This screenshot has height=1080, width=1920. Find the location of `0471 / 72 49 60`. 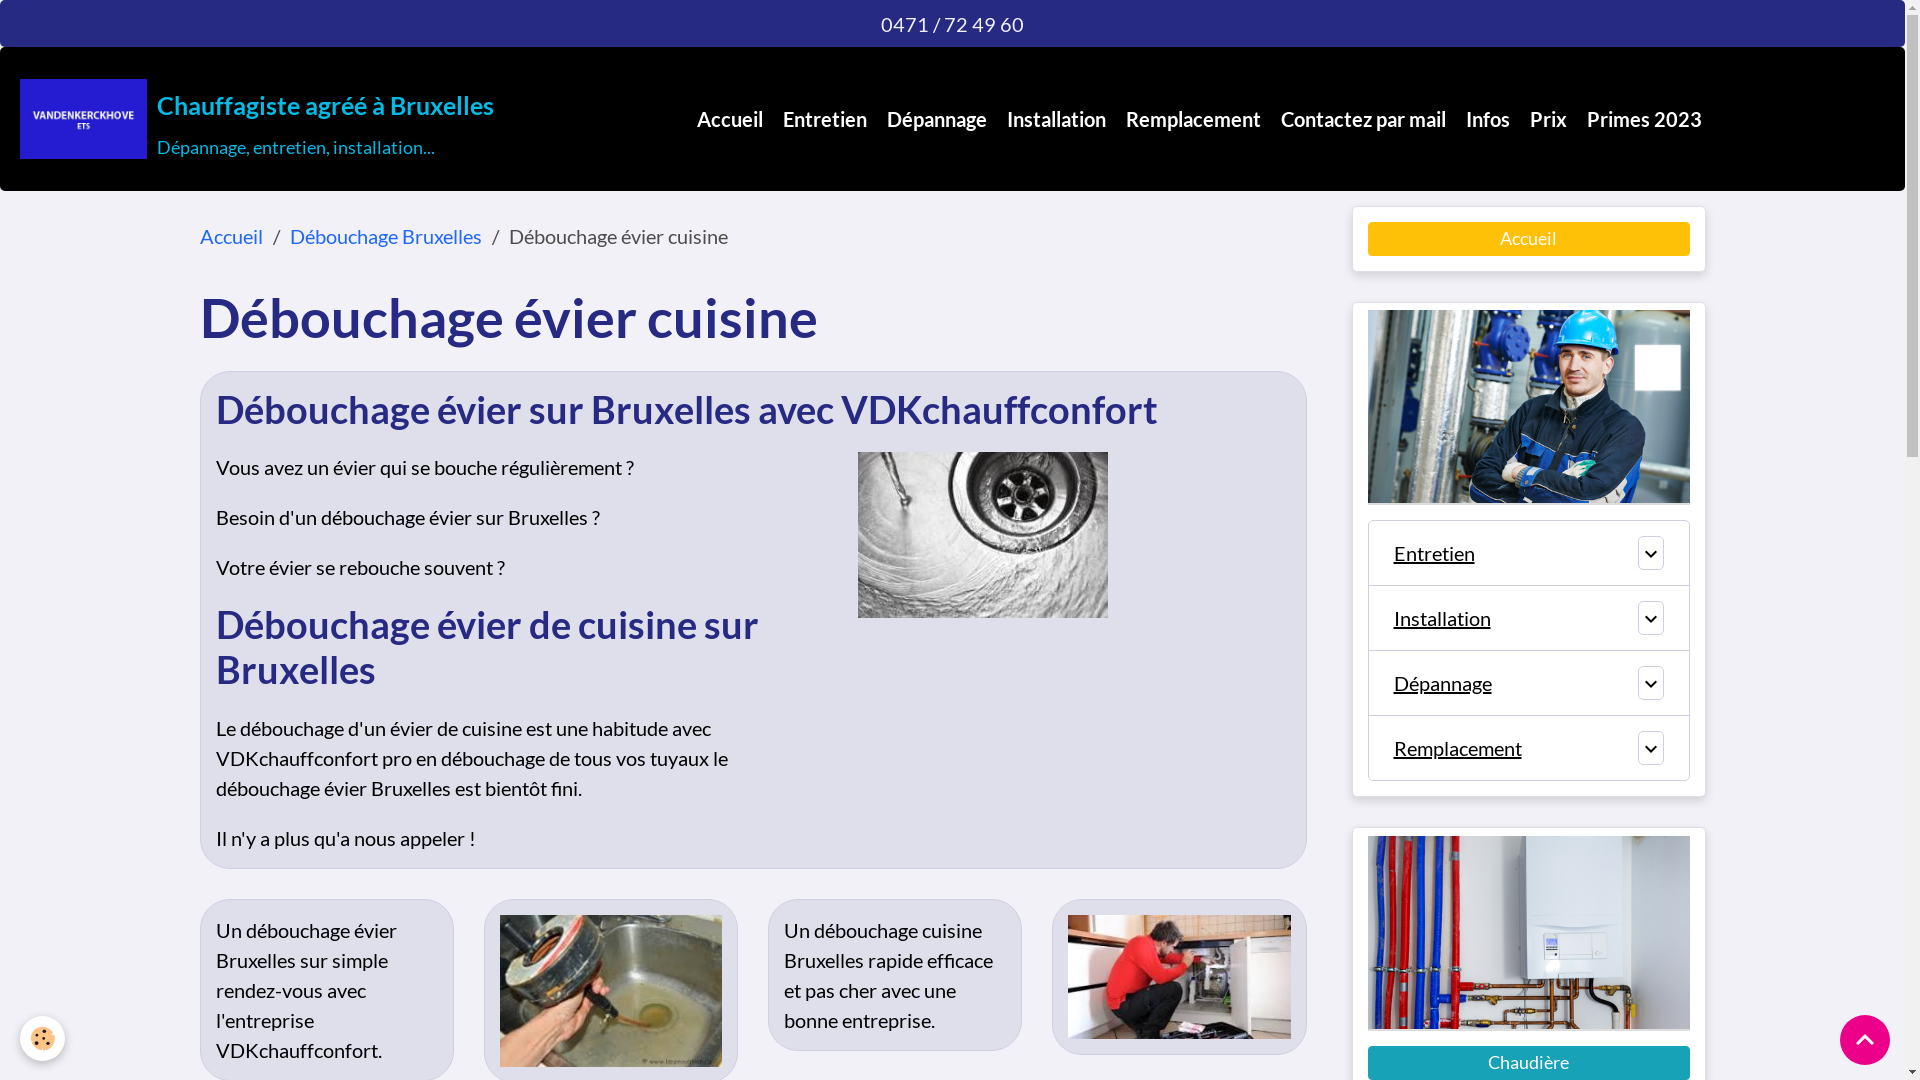

0471 / 72 49 60 is located at coordinates (952, 24).